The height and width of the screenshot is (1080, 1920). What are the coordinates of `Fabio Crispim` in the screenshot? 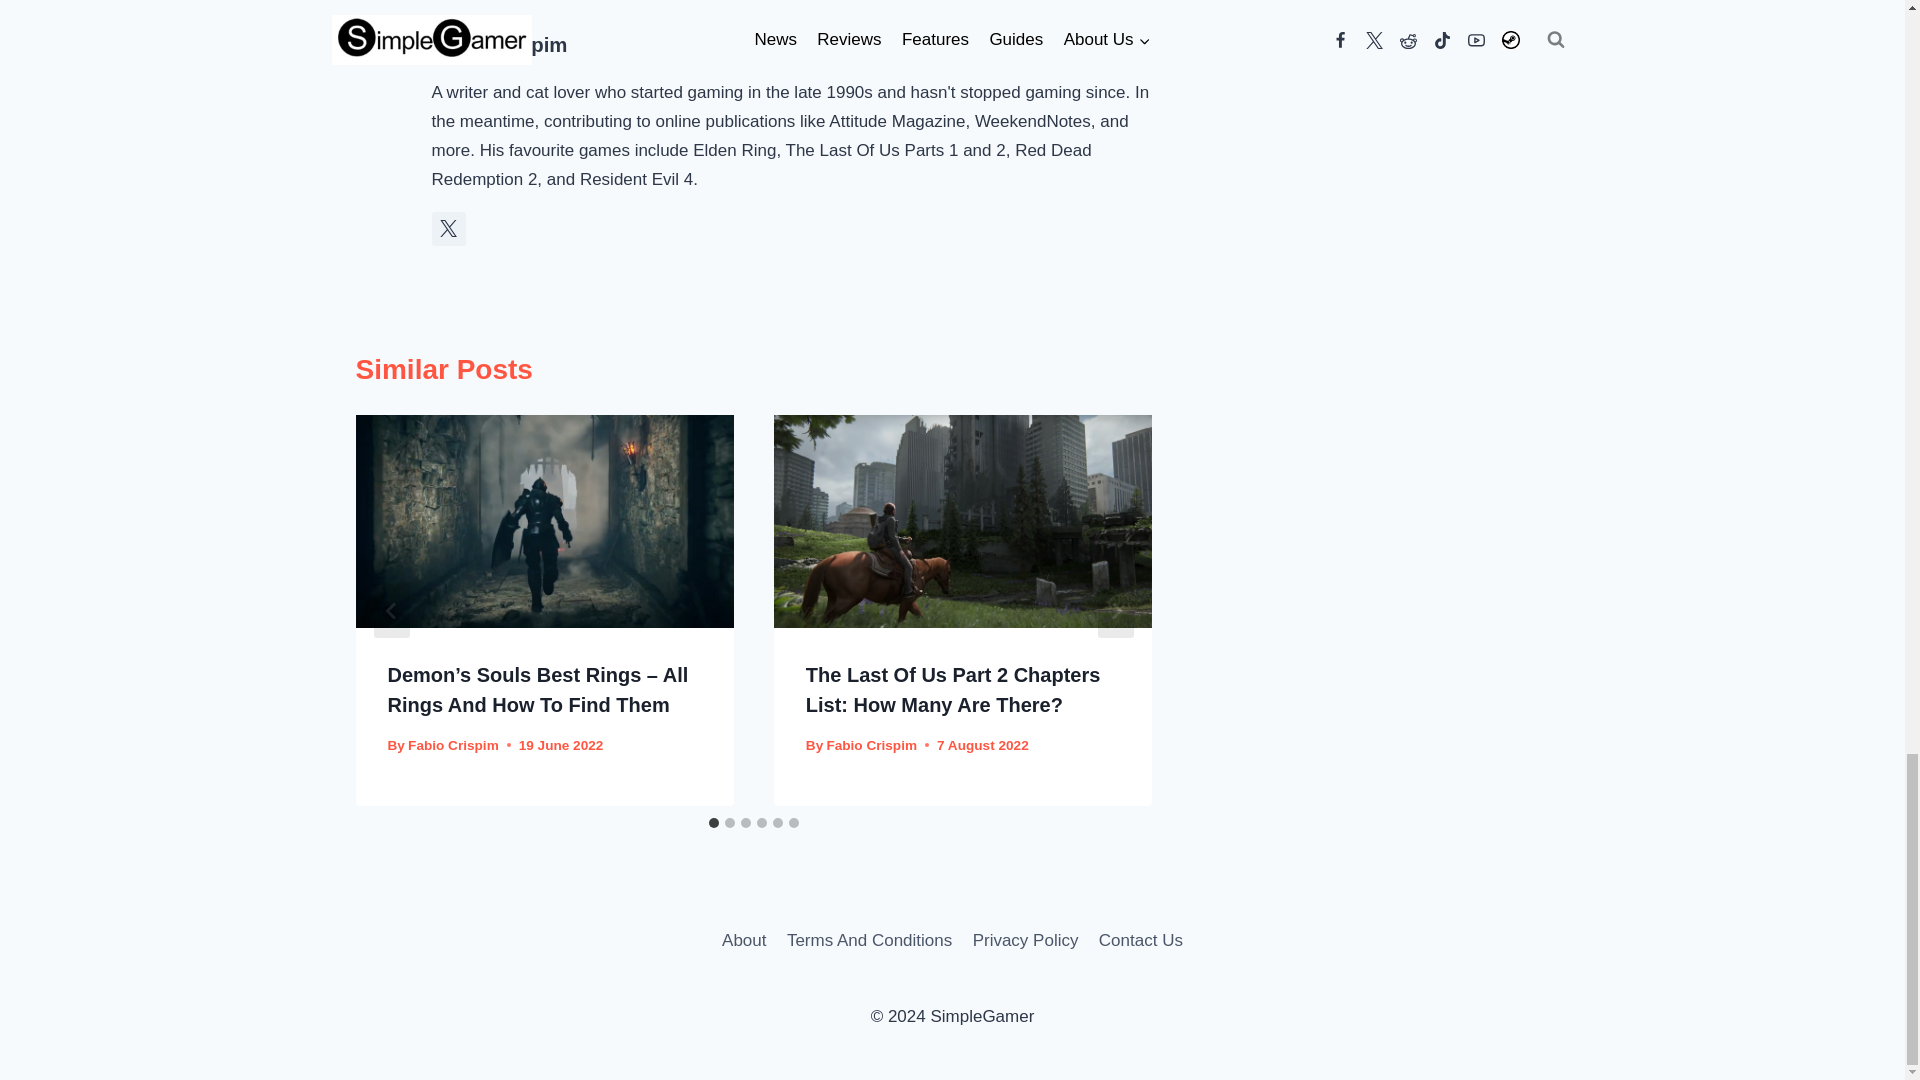 It's located at (871, 744).